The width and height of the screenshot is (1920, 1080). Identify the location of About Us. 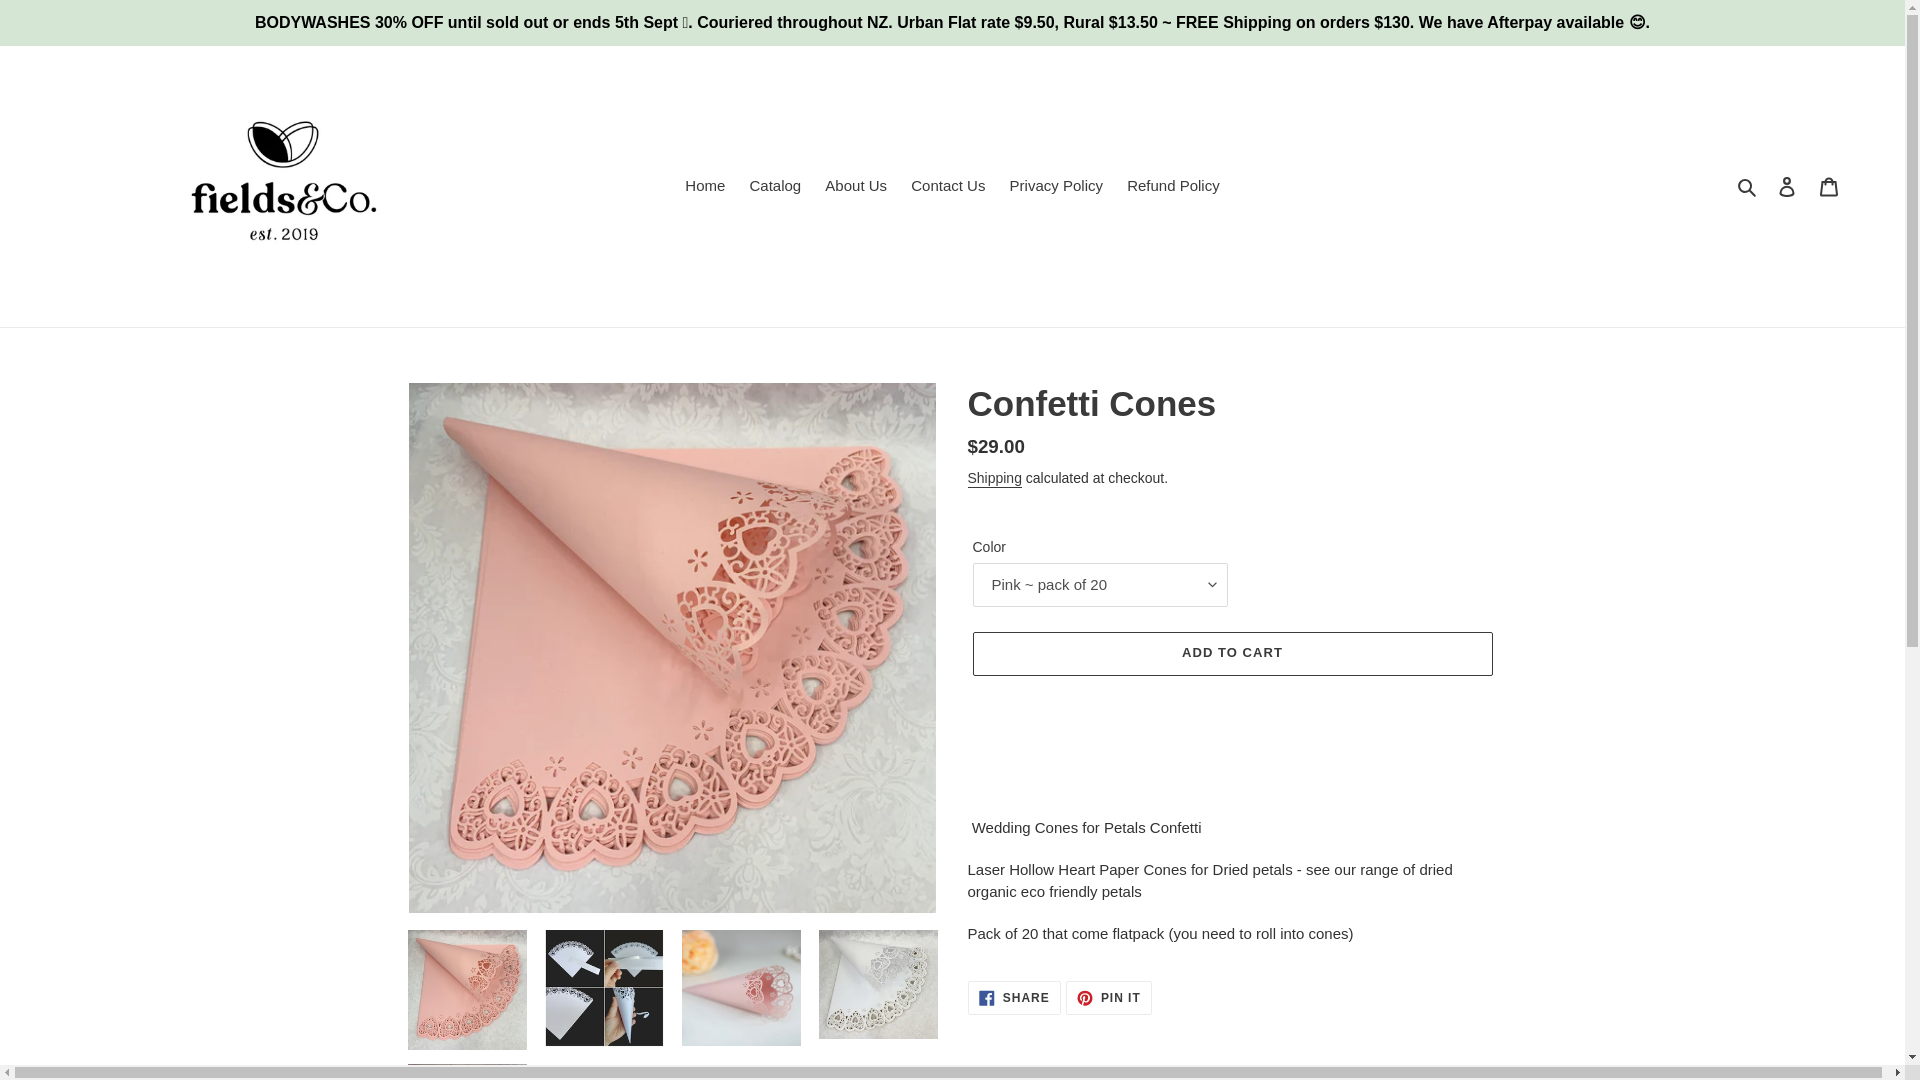
(1231, 654).